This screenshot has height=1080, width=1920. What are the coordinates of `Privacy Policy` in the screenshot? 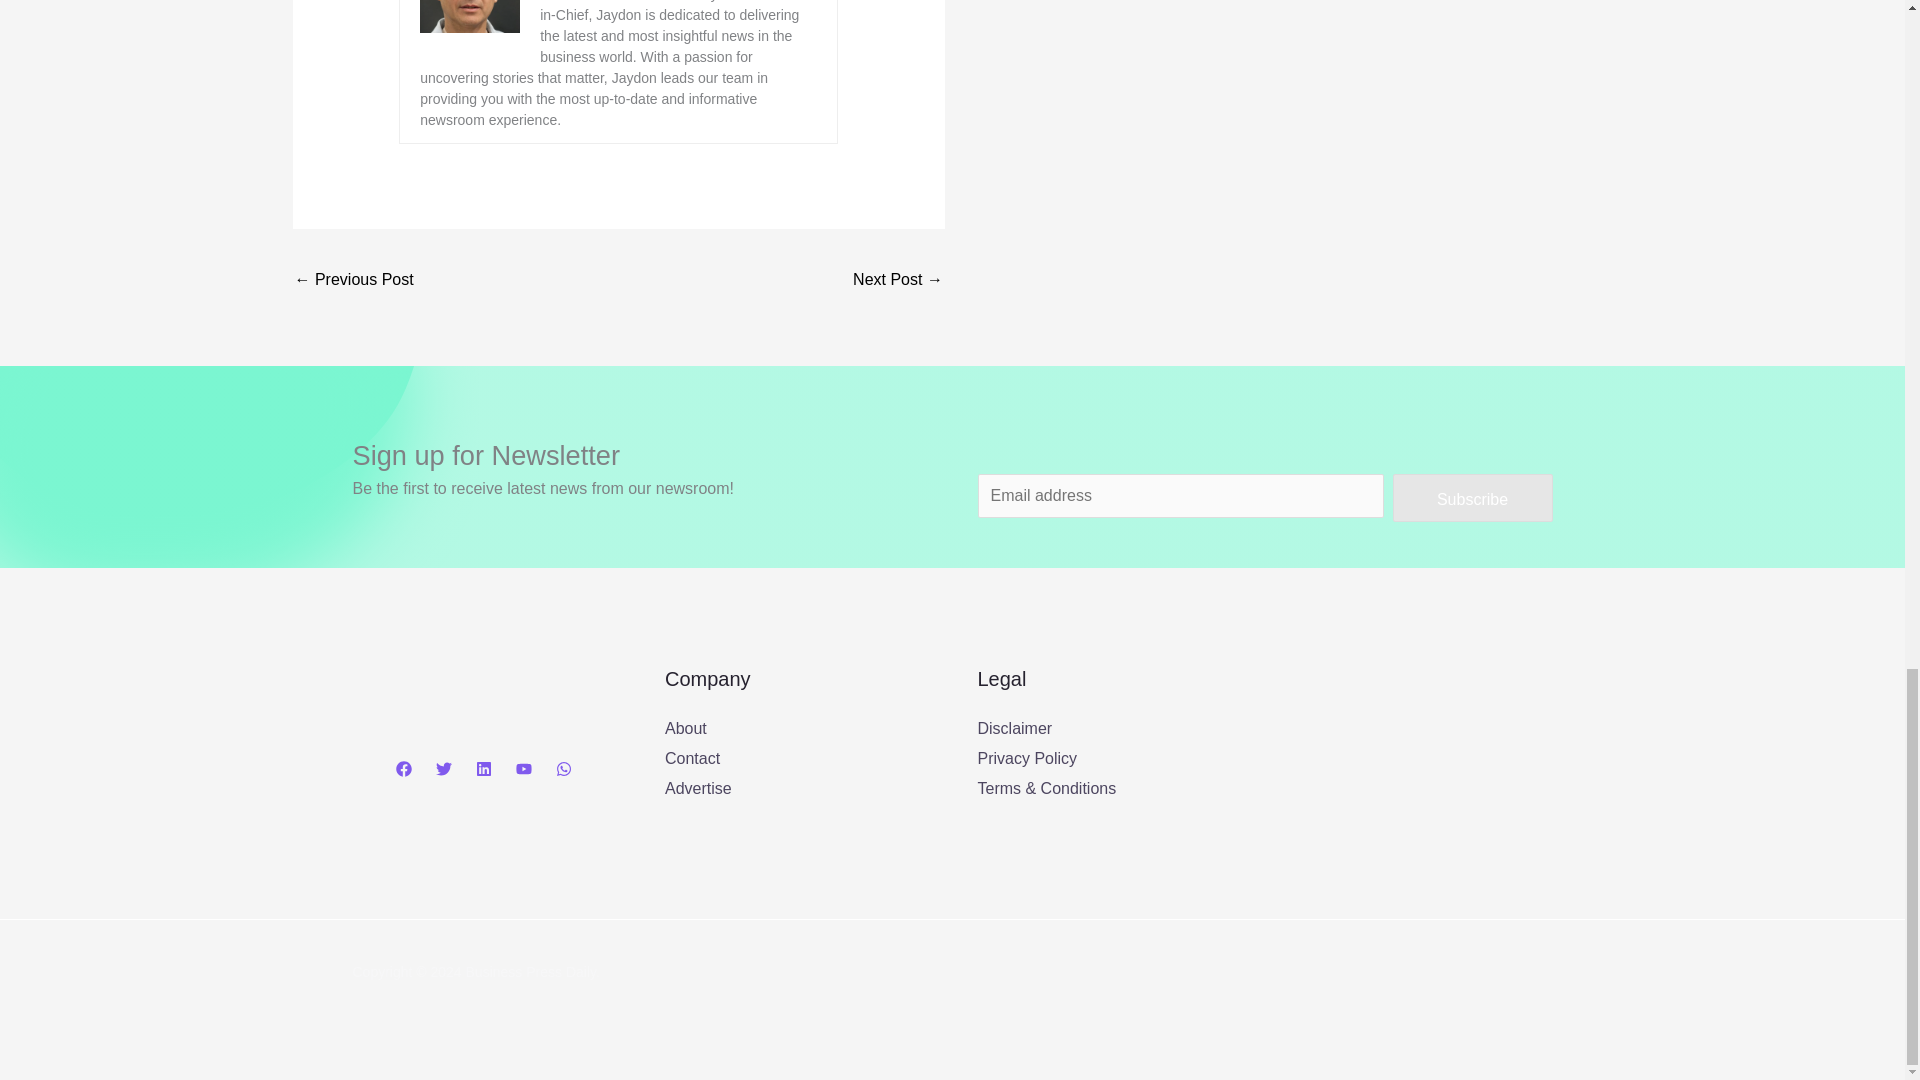 It's located at (1027, 758).